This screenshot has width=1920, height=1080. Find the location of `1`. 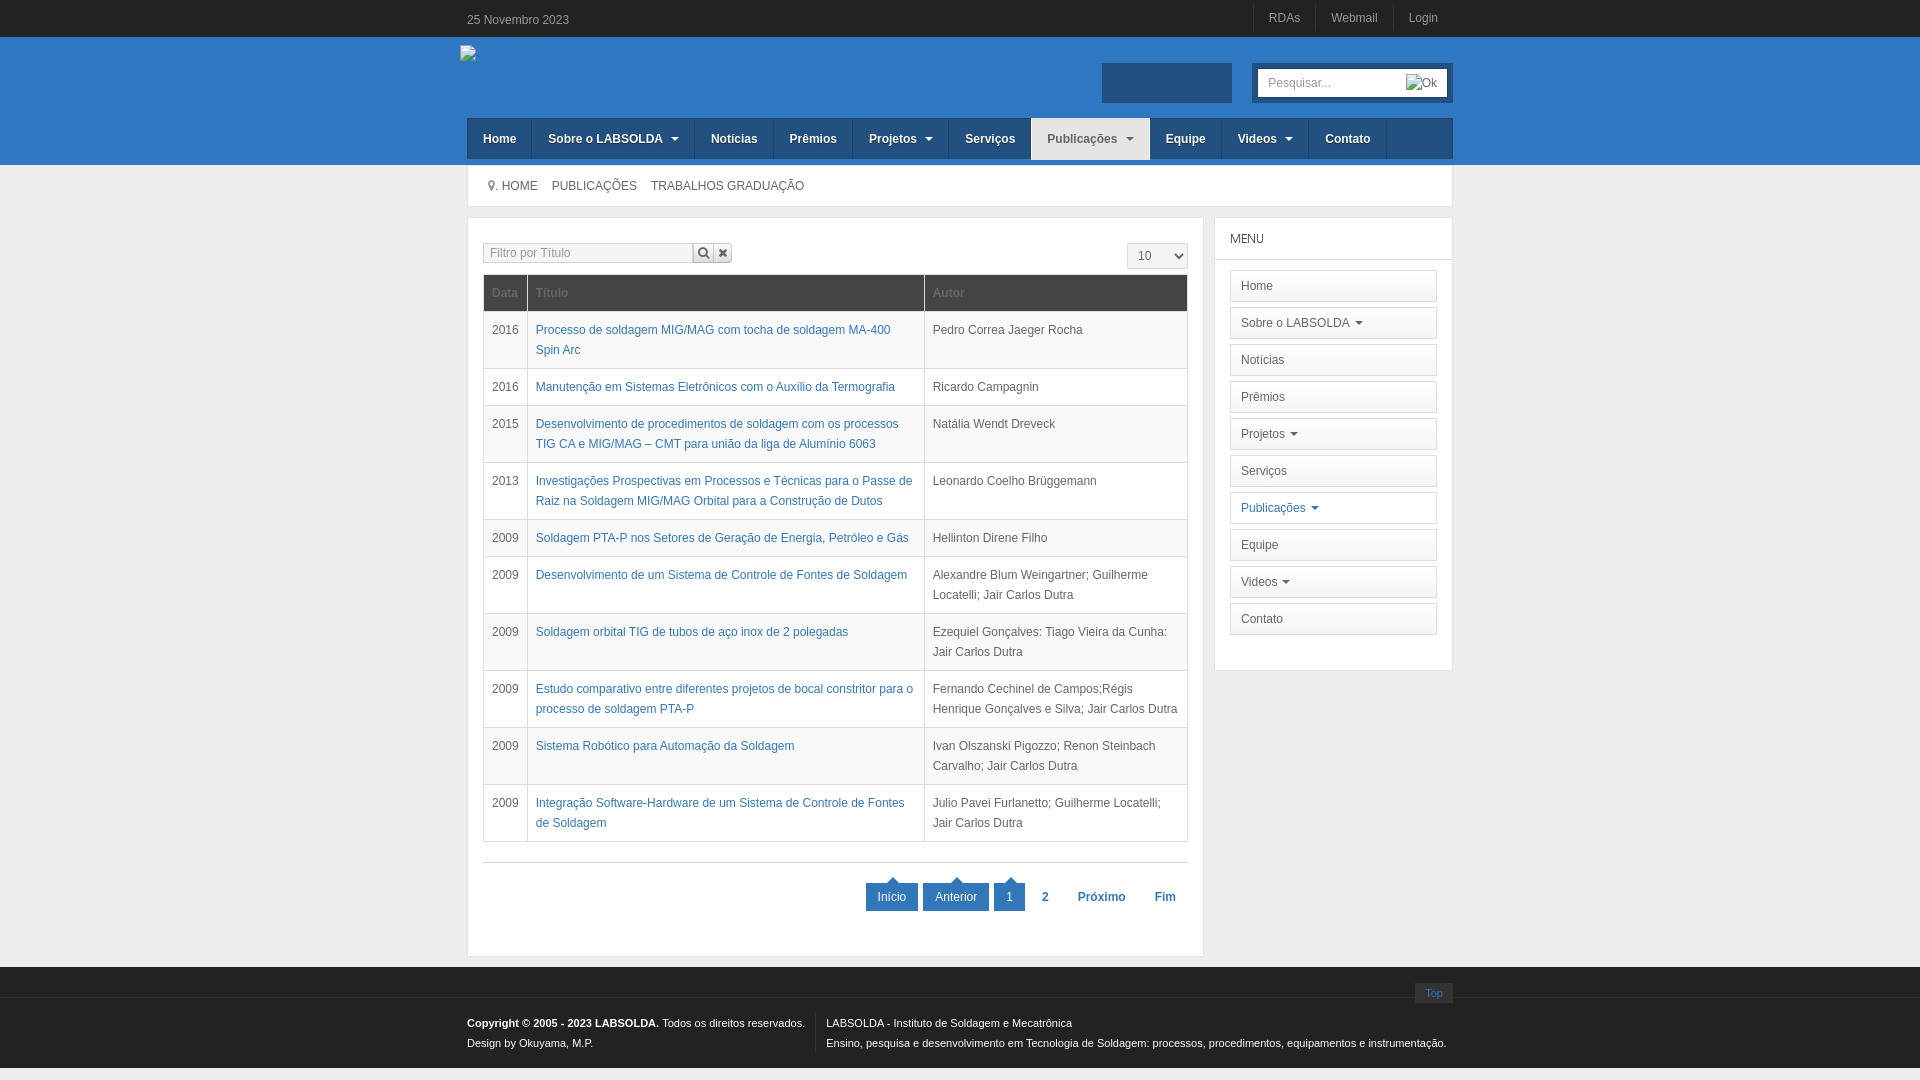

1 is located at coordinates (1010, 896).